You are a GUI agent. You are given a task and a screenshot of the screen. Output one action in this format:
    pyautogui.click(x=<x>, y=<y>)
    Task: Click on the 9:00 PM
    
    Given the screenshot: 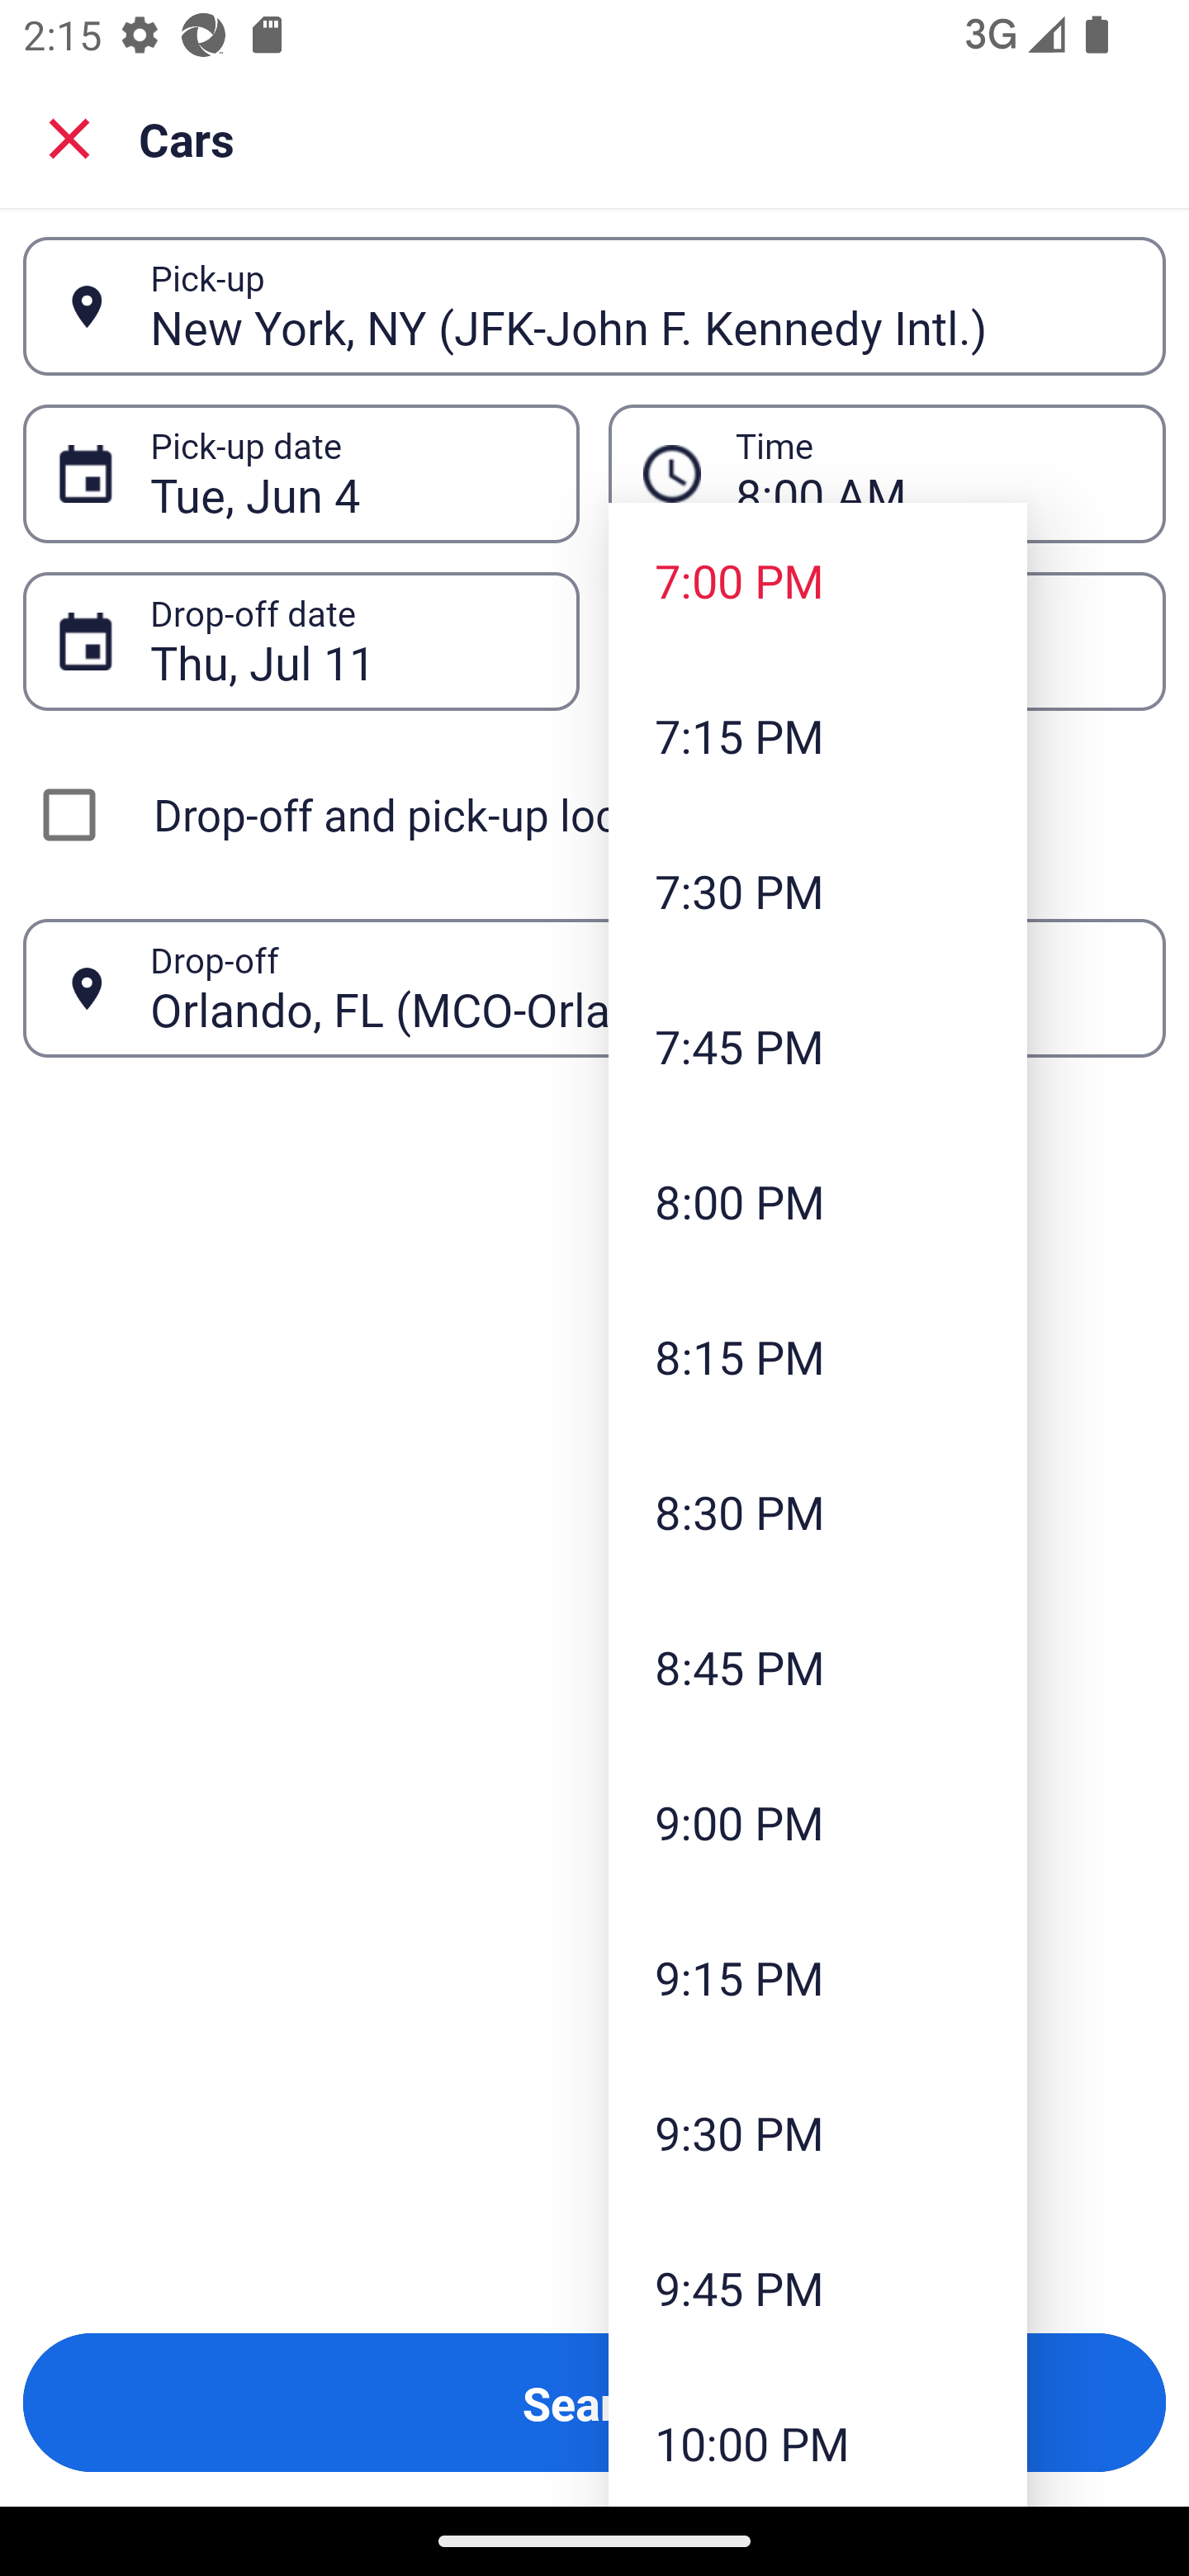 What is the action you would take?
    pyautogui.click(x=817, y=1822)
    